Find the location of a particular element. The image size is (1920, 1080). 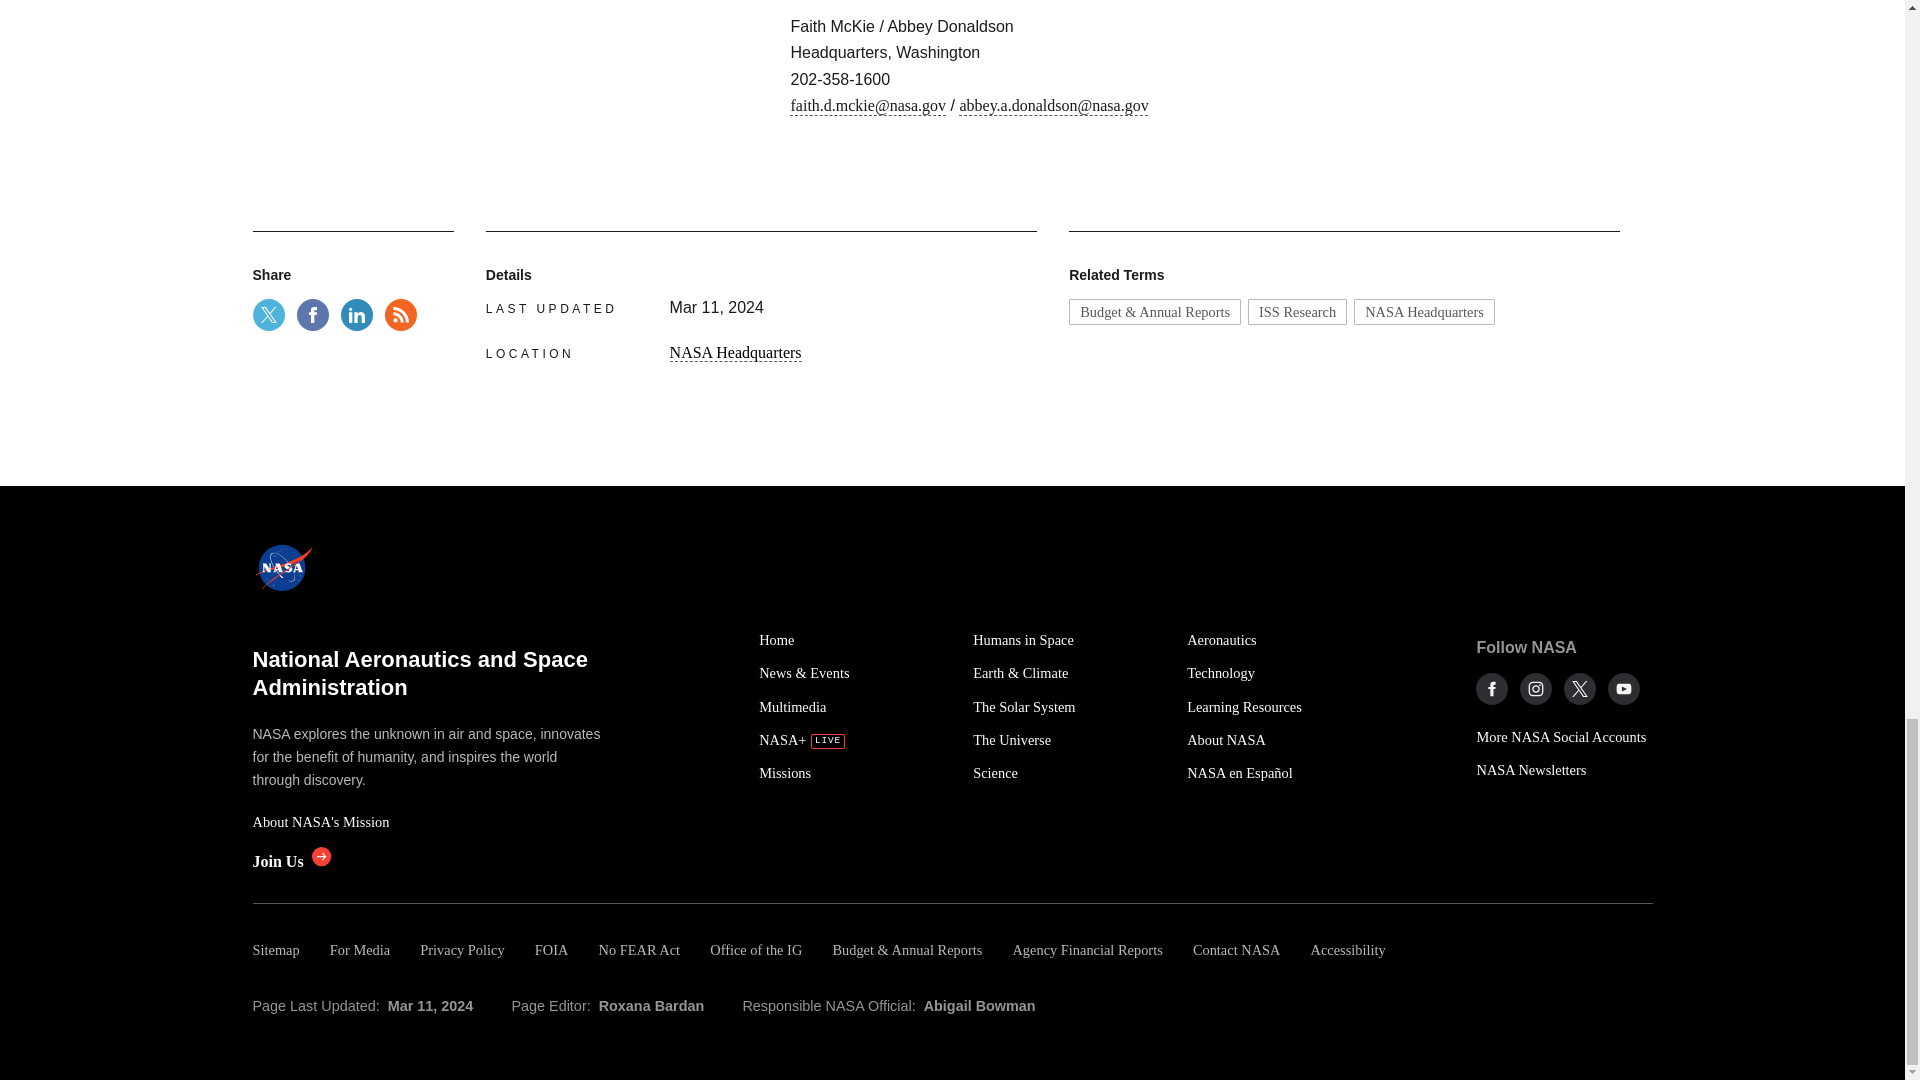

About NASA's Mission is located at coordinates (428, 822).